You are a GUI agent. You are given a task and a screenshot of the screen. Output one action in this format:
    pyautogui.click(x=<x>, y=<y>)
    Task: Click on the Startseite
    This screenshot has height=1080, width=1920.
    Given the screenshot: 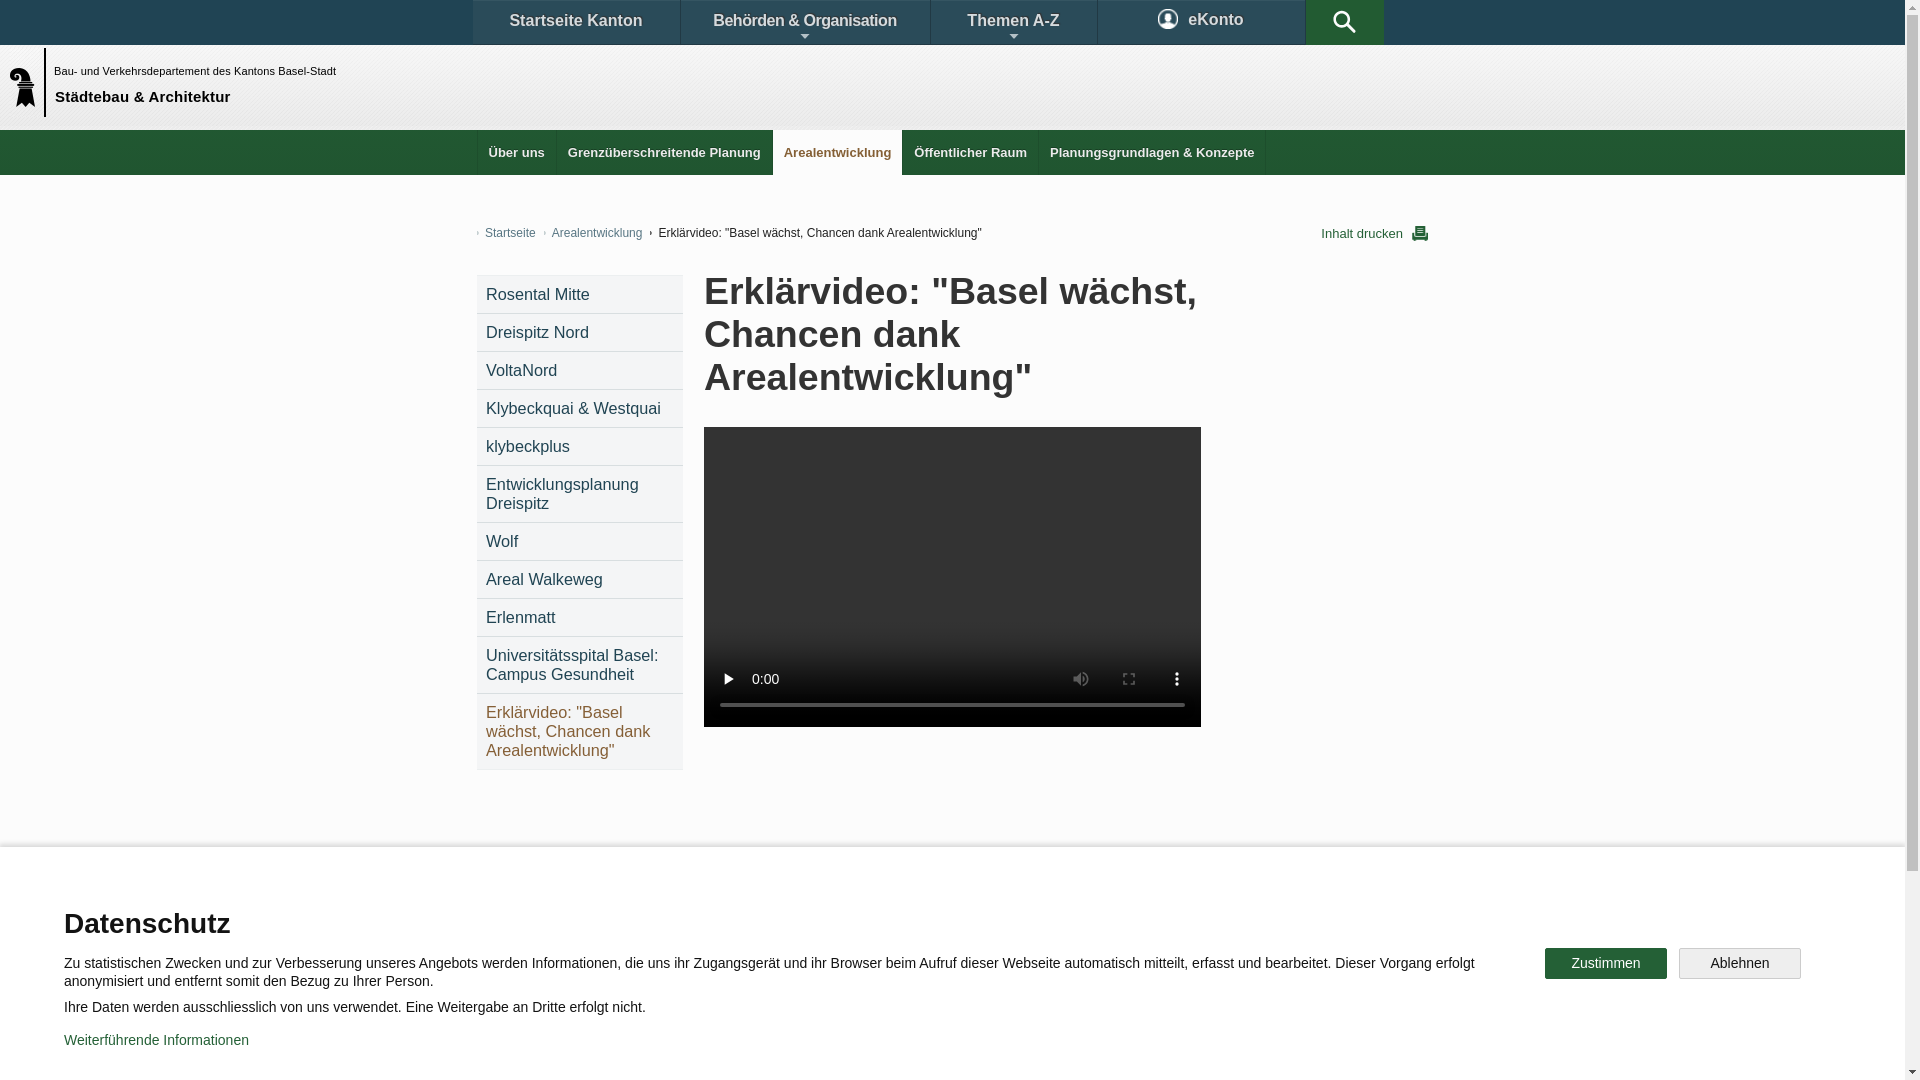 What is the action you would take?
    pyautogui.click(x=506, y=233)
    